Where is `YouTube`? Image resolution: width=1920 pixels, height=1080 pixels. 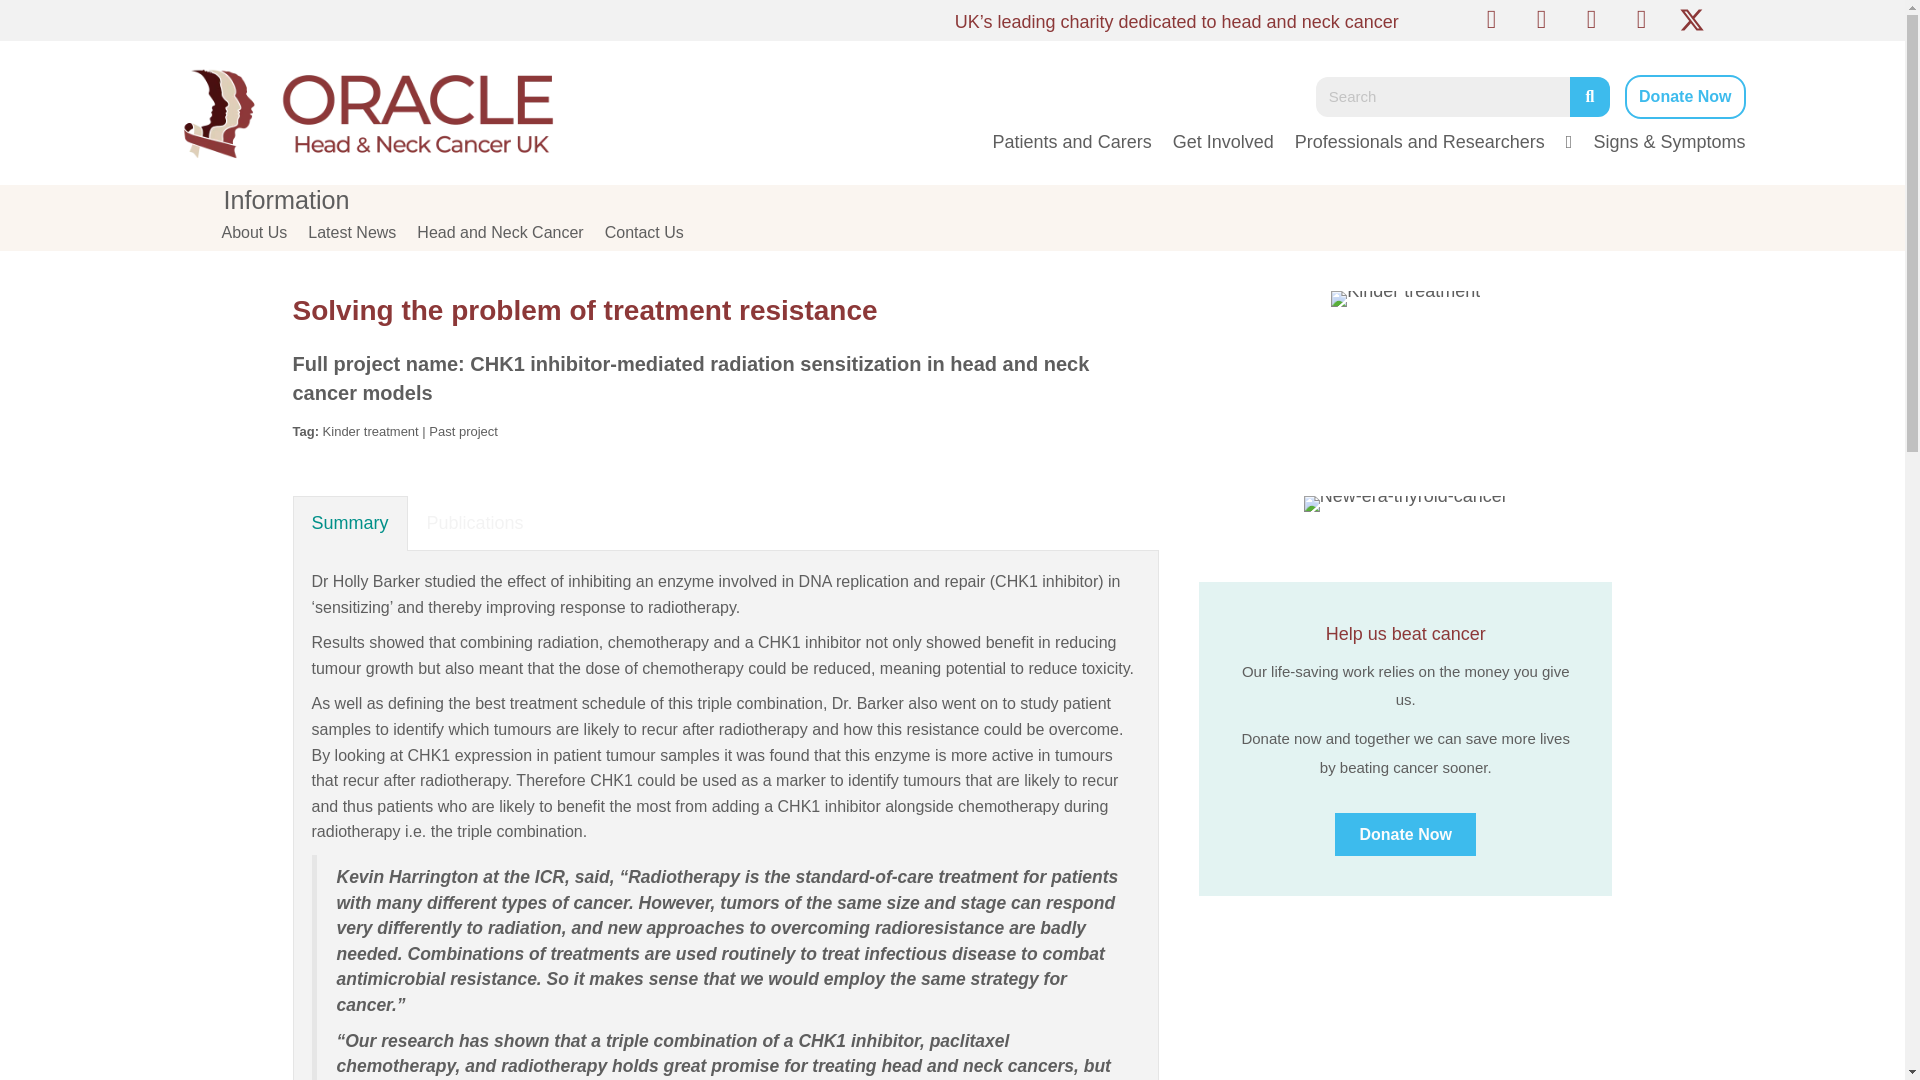
YouTube is located at coordinates (1592, 20).